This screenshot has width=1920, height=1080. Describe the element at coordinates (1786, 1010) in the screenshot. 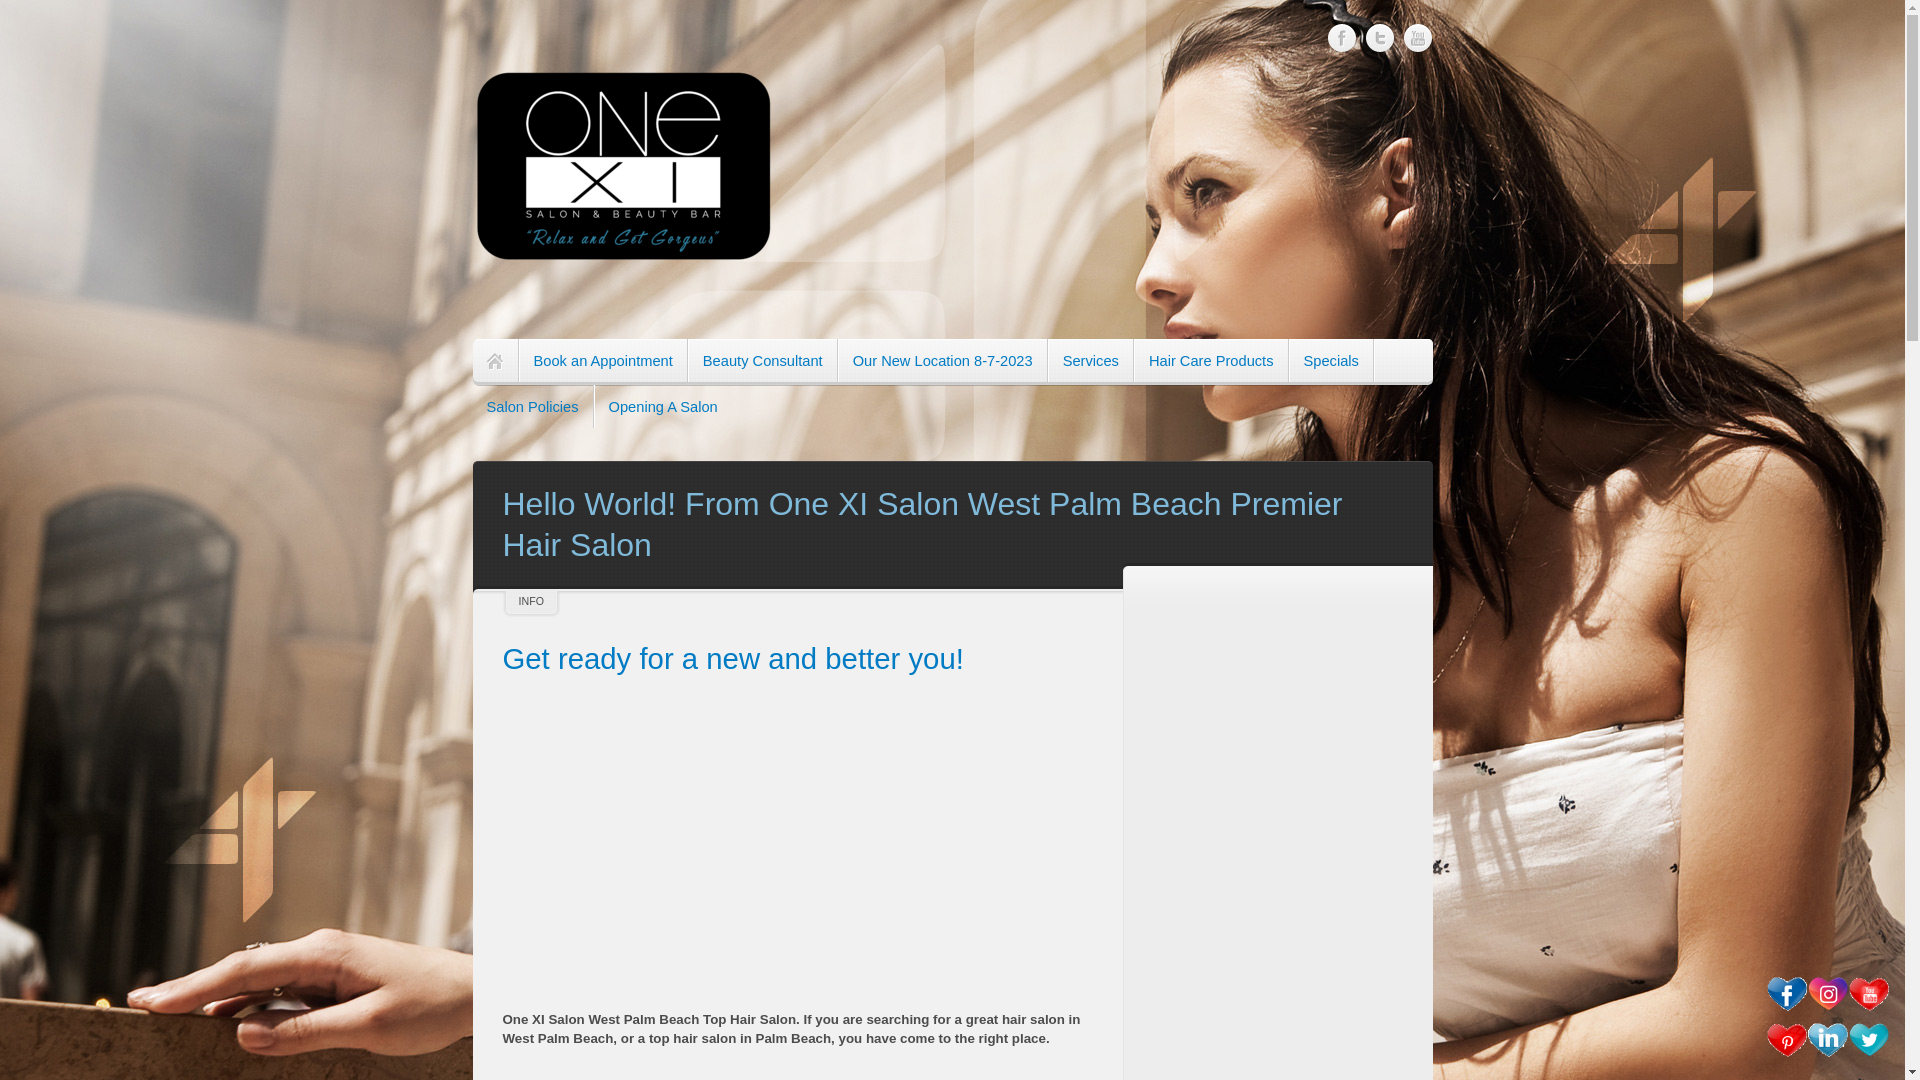

I see `Visit Us On Facebook` at that location.